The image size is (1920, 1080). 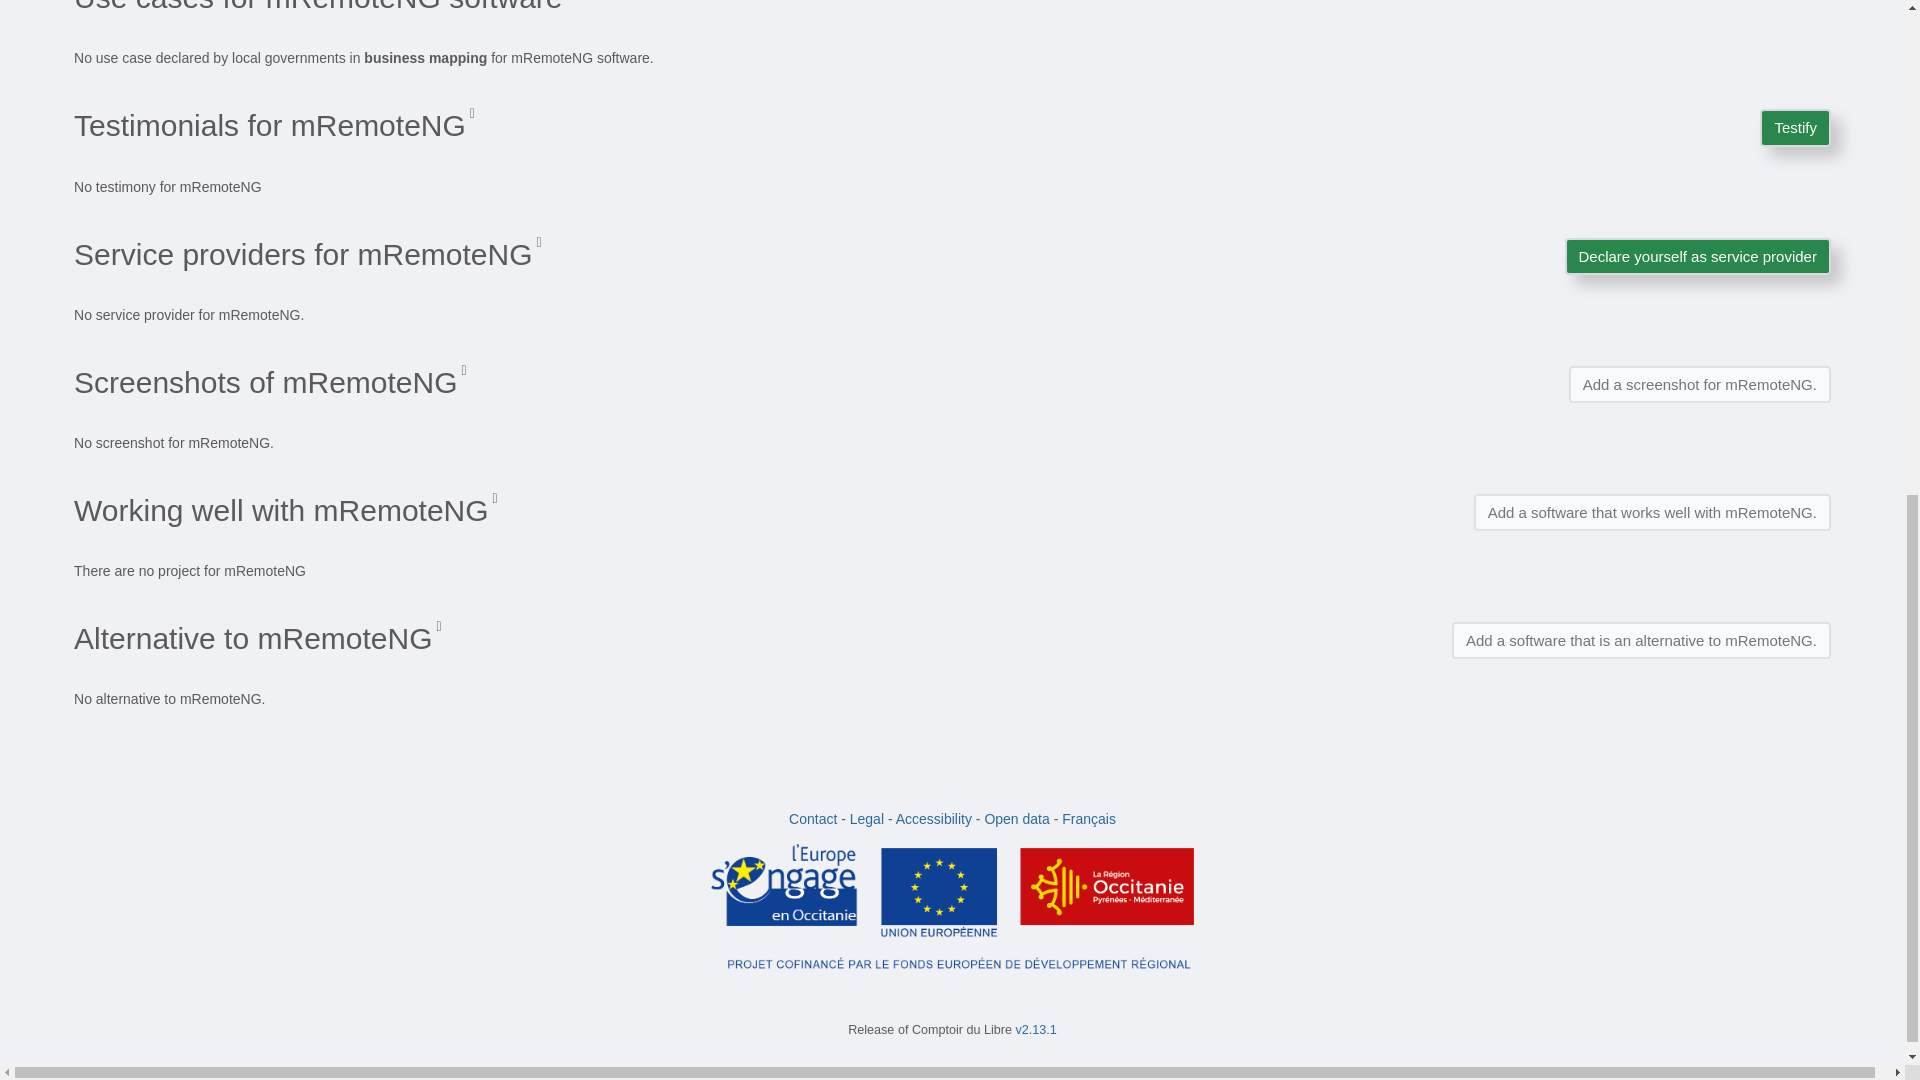 What do you see at coordinates (1016, 819) in the screenshot?
I see `Open data` at bounding box center [1016, 819].